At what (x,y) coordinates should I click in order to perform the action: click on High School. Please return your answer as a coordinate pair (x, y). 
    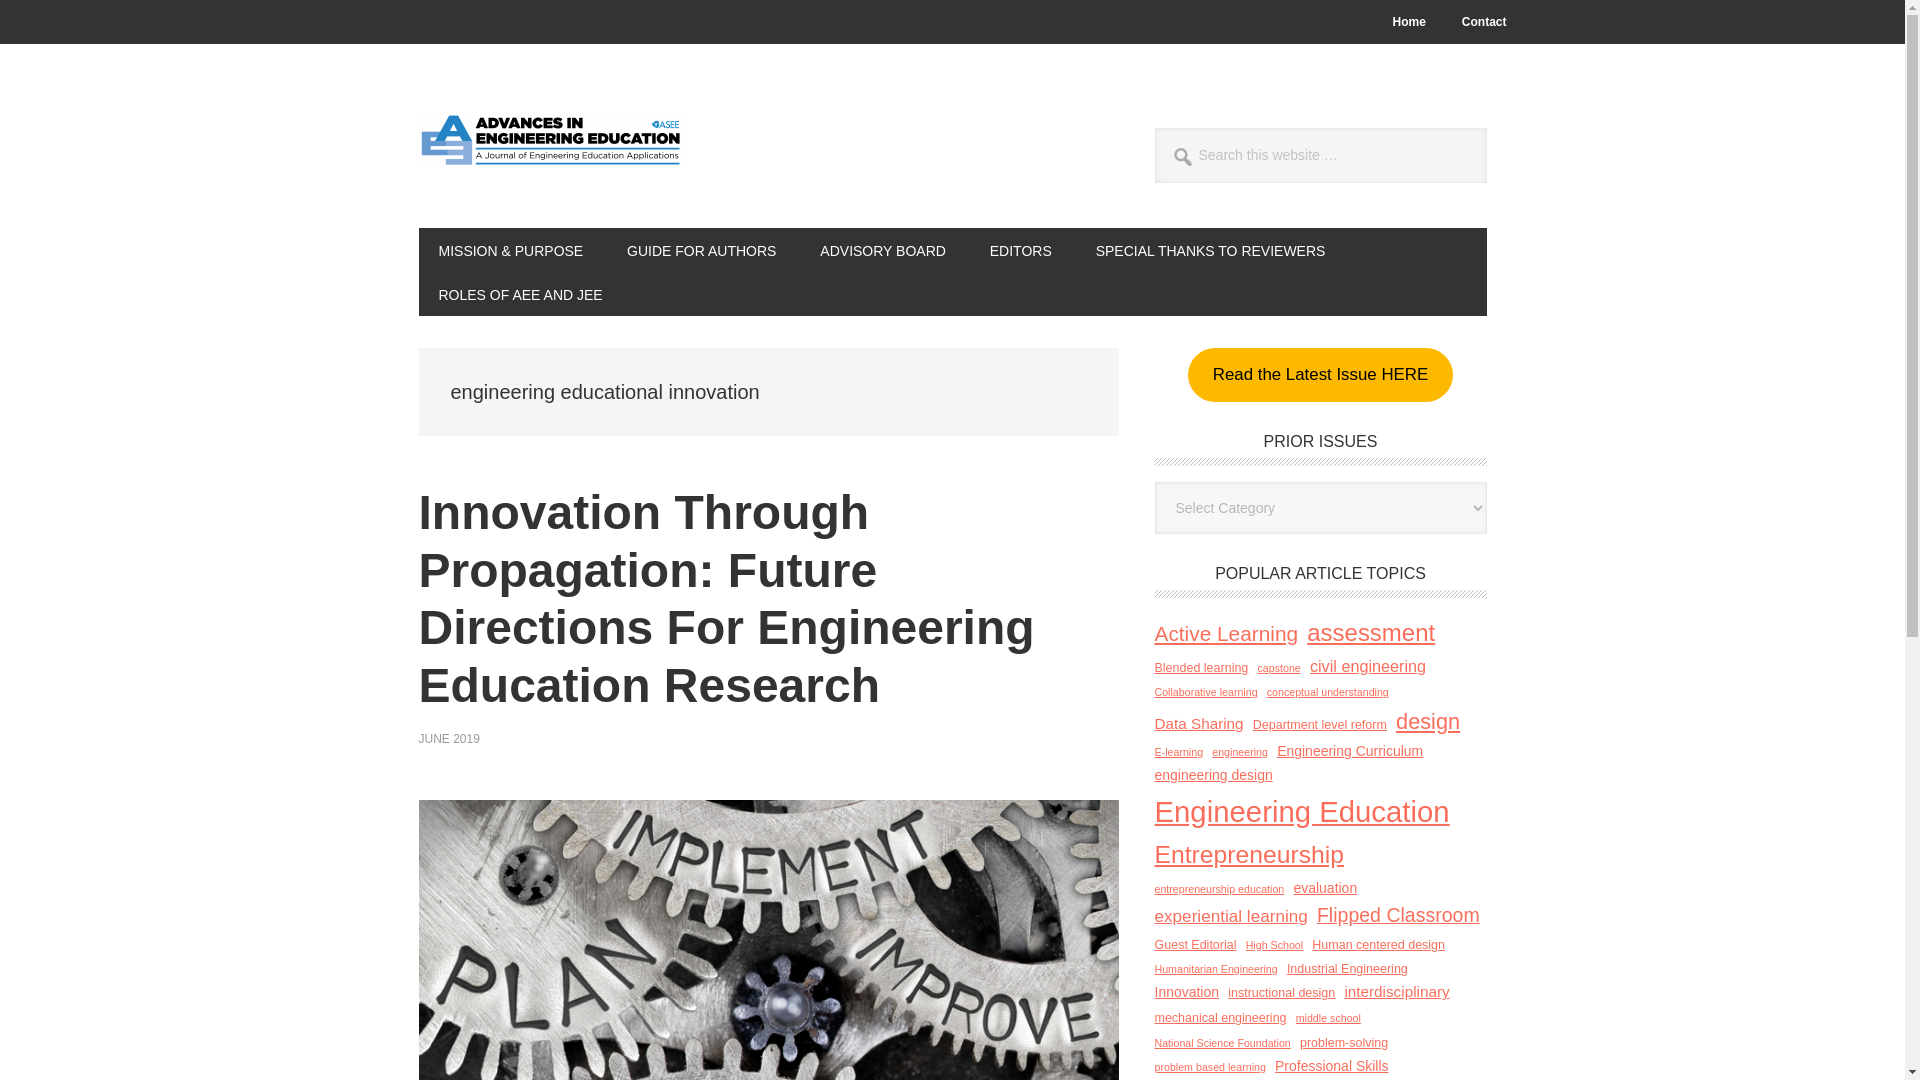
    Looking at the image, I should click on (1274, 945).